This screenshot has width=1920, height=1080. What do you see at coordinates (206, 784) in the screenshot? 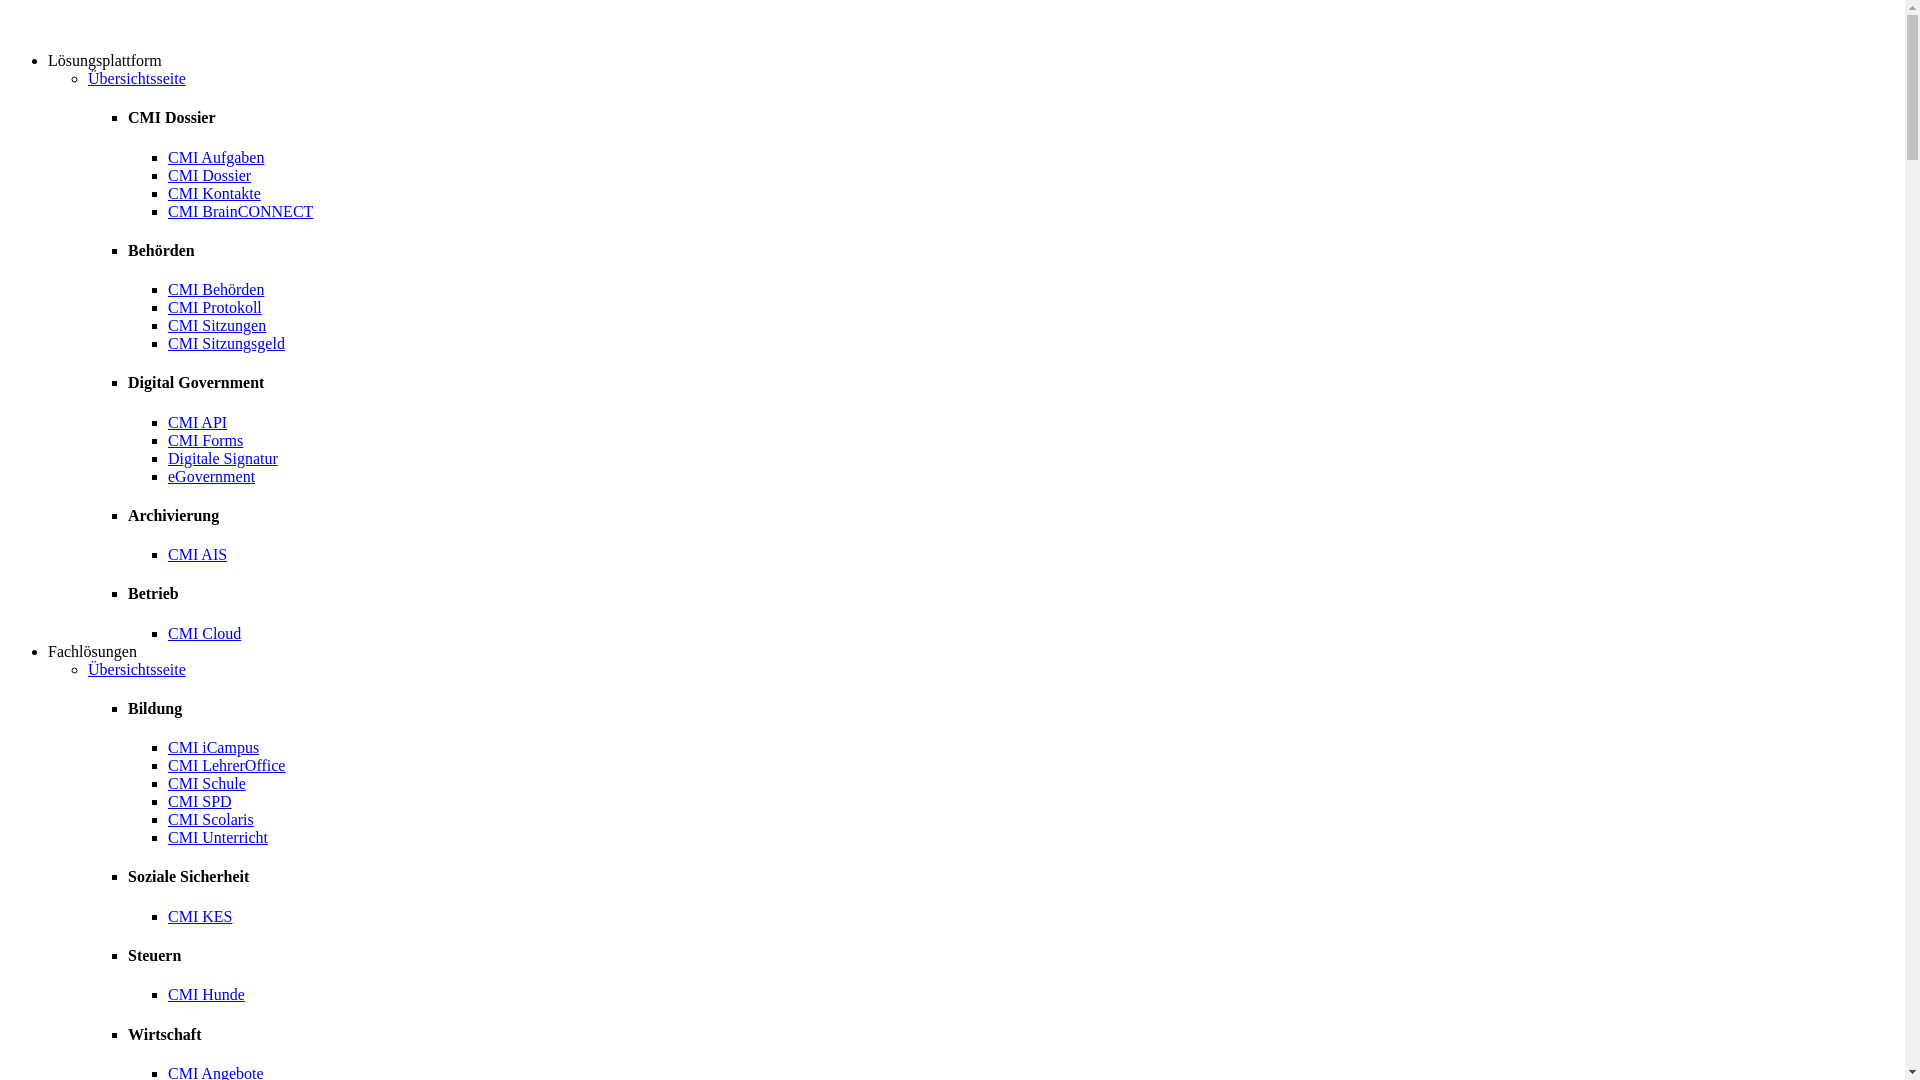
I see `CMI Schule` at bounding box center [206, 784].